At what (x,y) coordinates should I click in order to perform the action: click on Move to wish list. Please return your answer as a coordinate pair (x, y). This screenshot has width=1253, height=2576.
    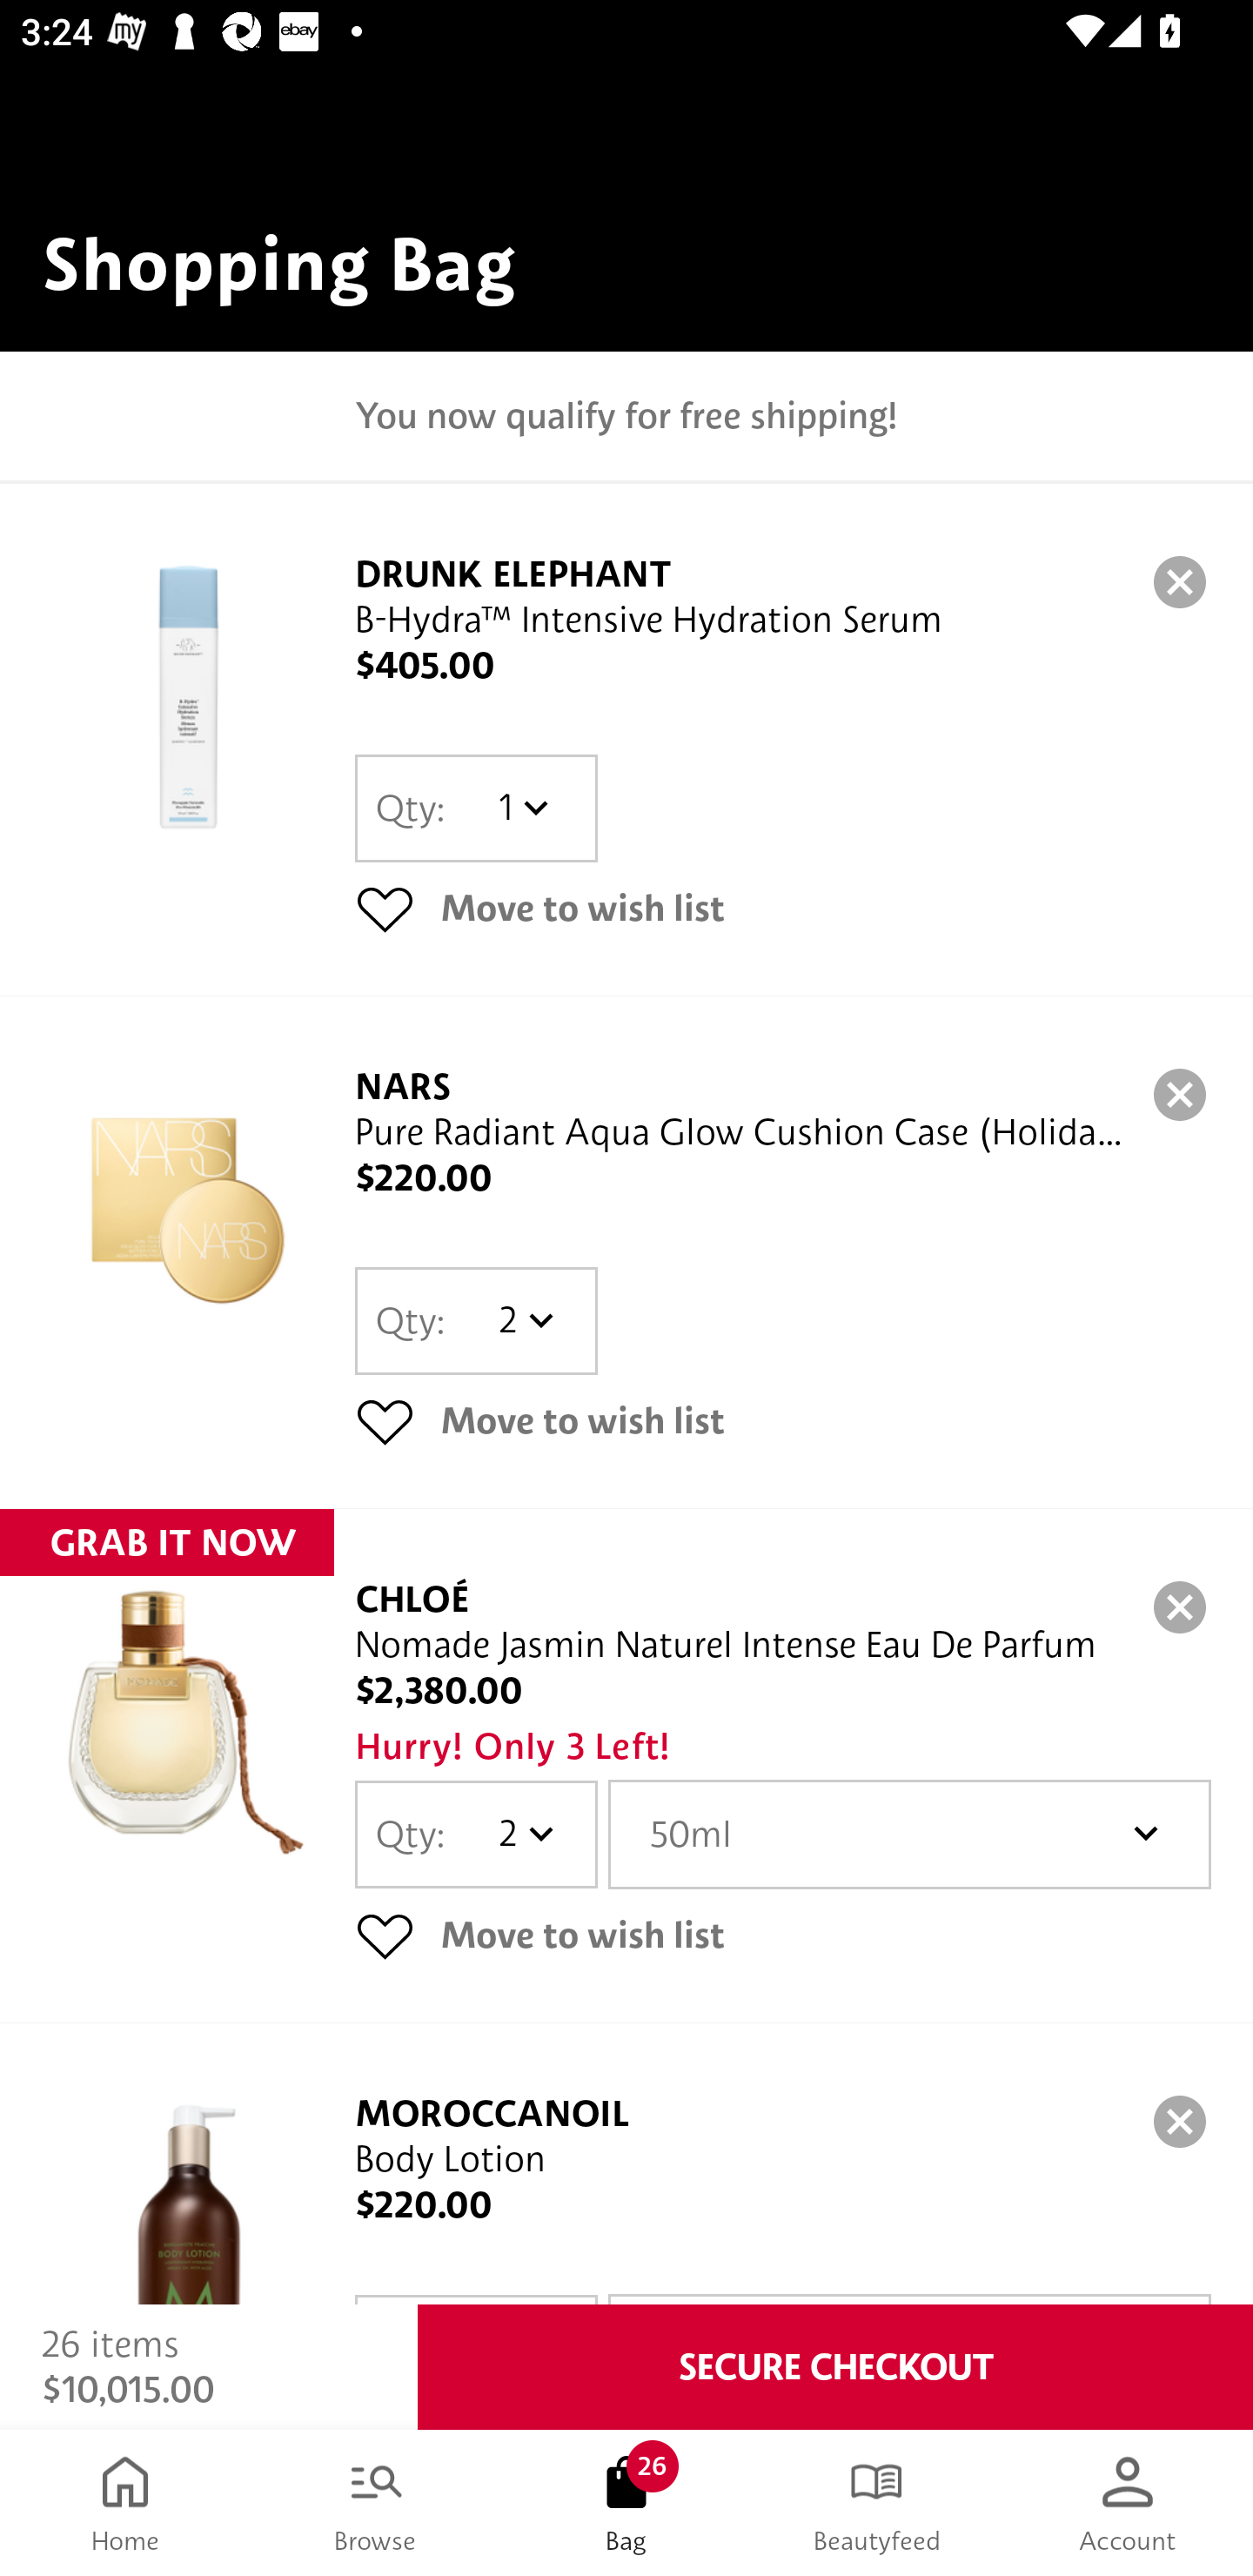
    Looking at the image, I should click on (783, 908).